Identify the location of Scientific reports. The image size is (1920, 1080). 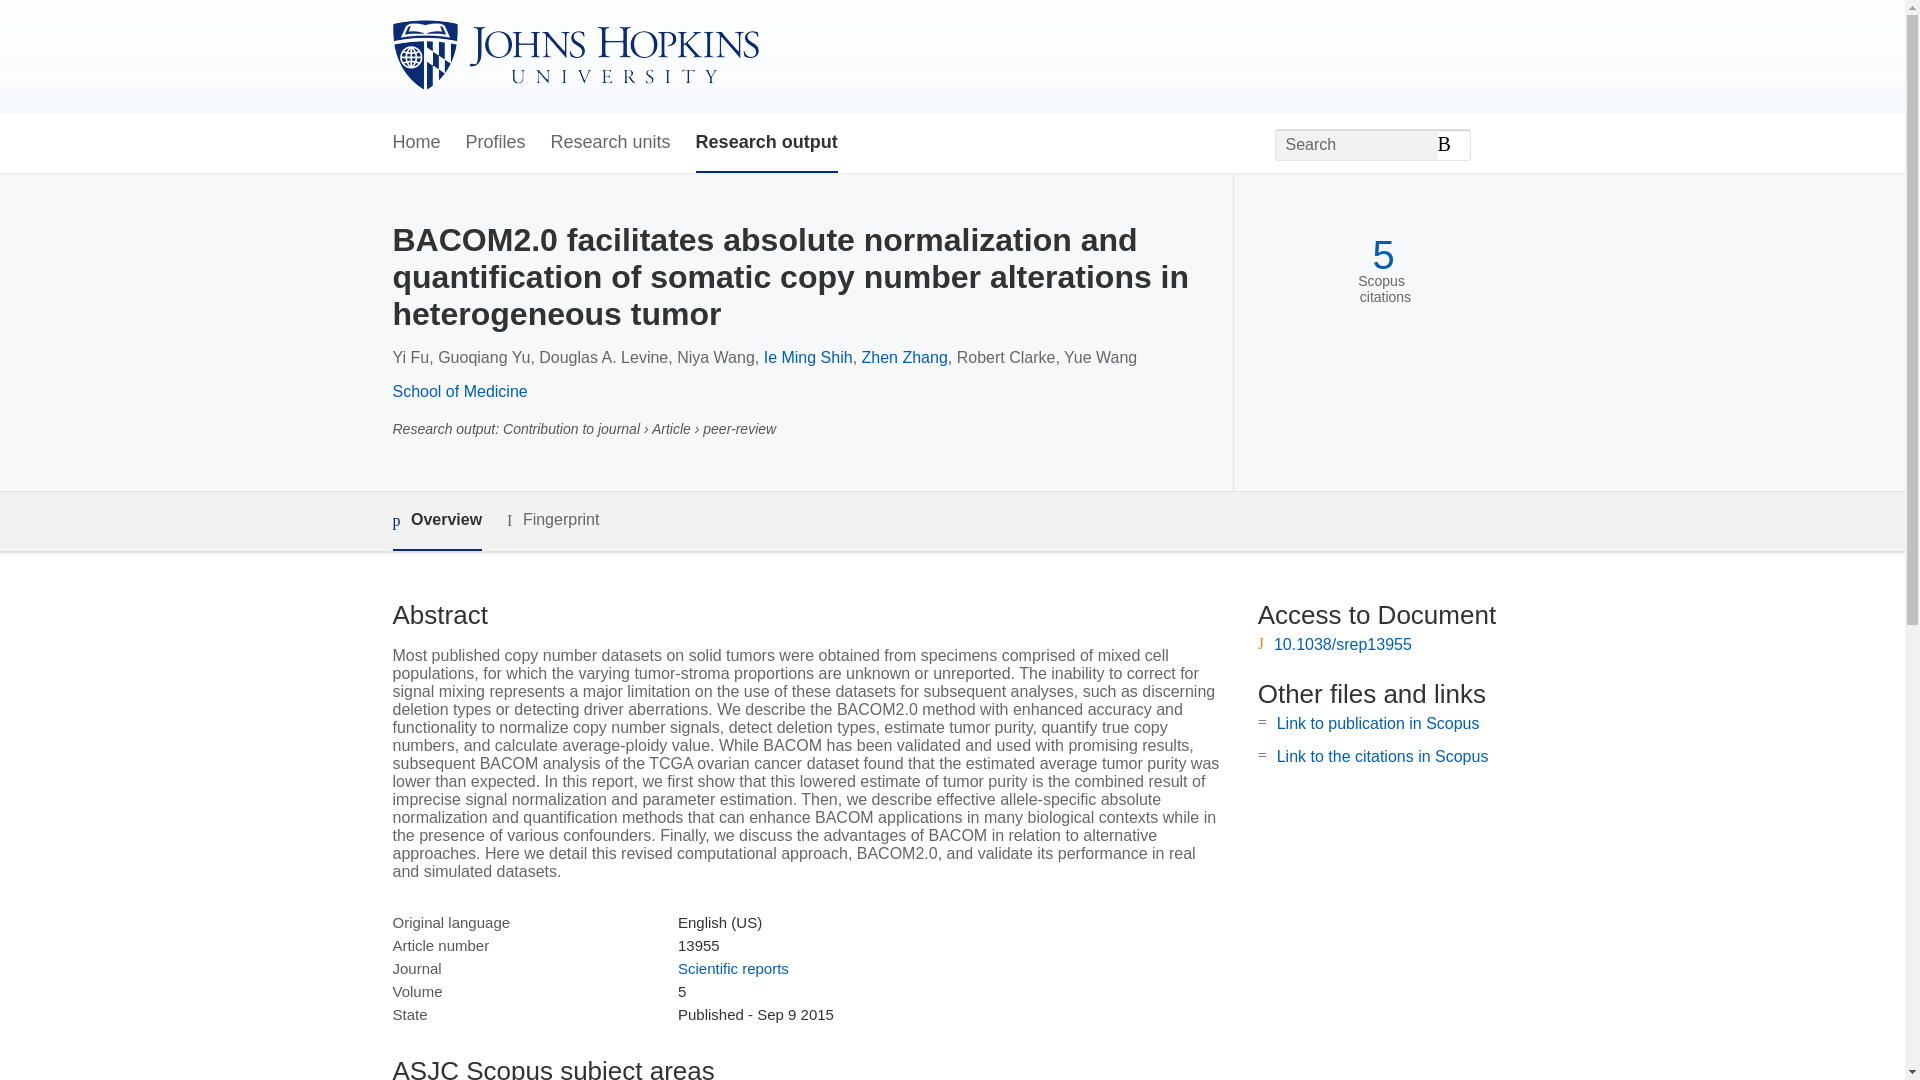
(733, 968).